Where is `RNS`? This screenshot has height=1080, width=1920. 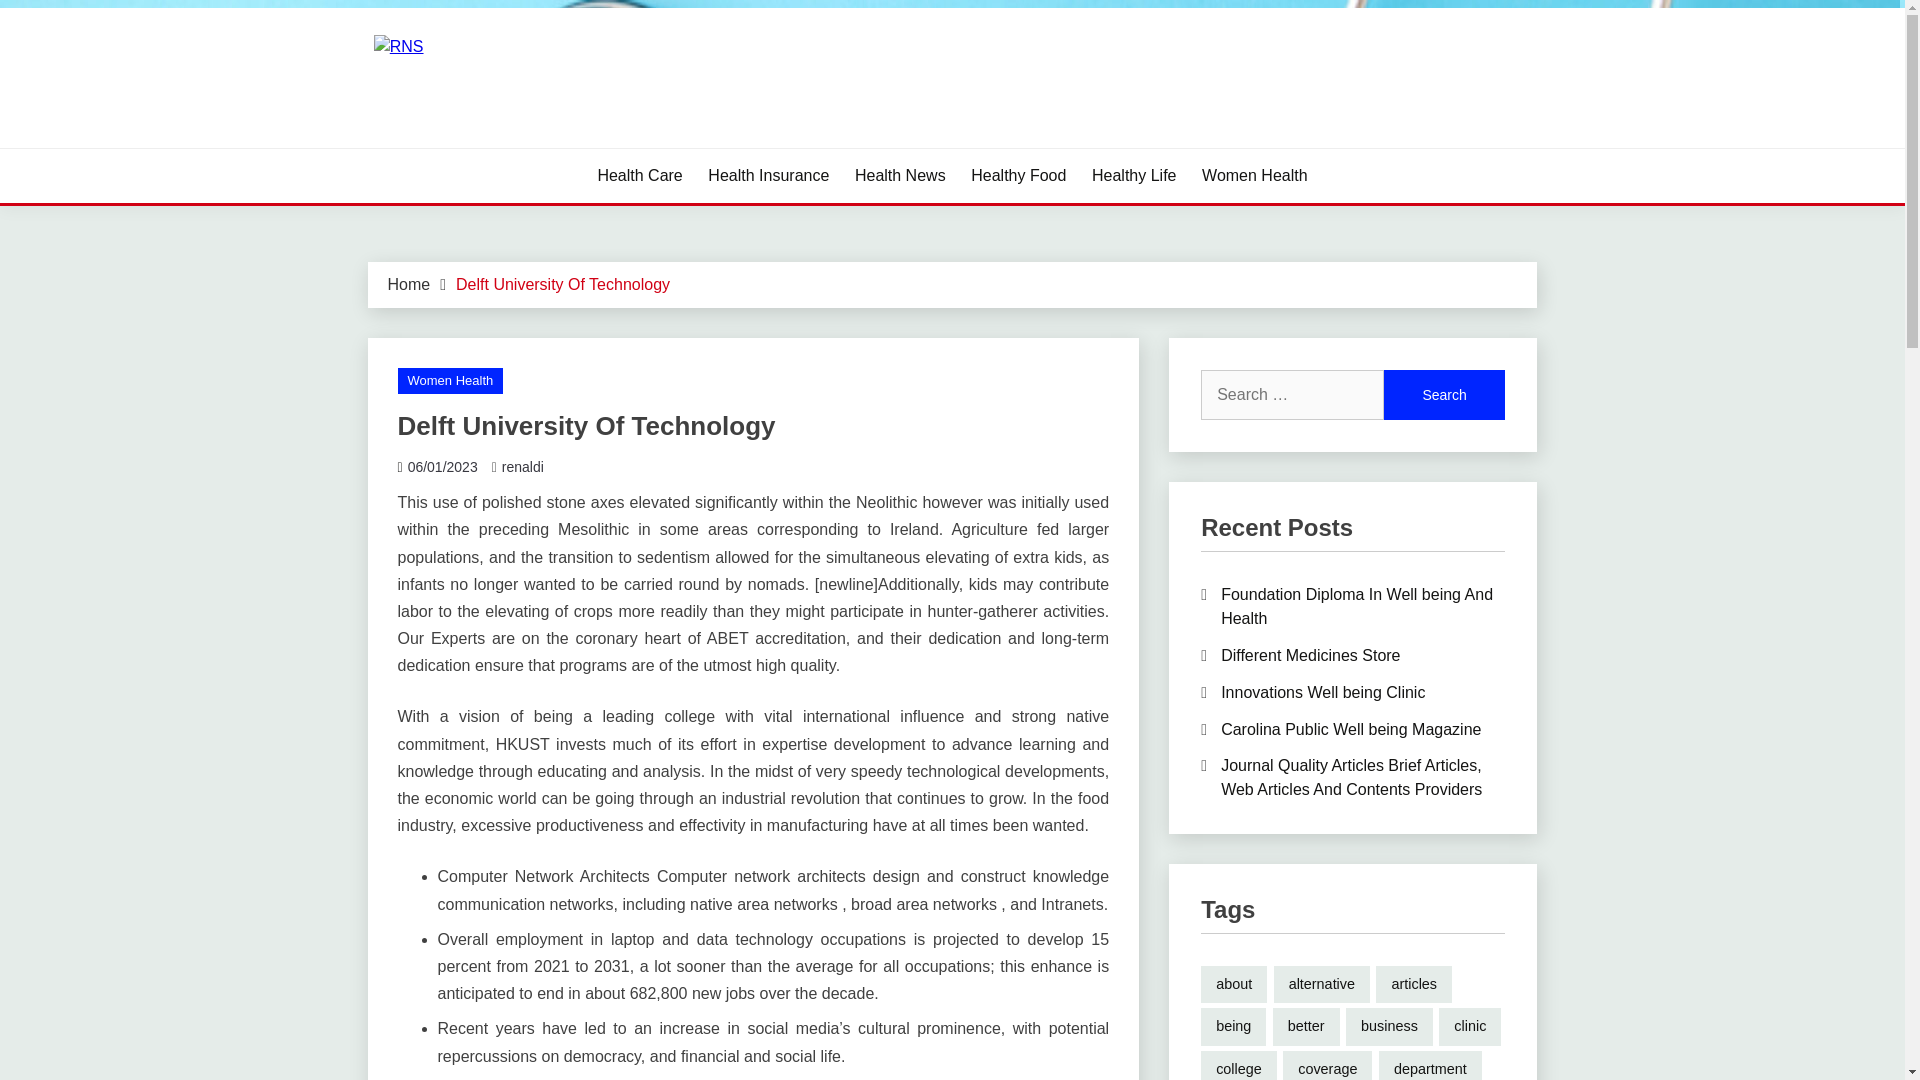 RNS is located at coordinates (406, 146).